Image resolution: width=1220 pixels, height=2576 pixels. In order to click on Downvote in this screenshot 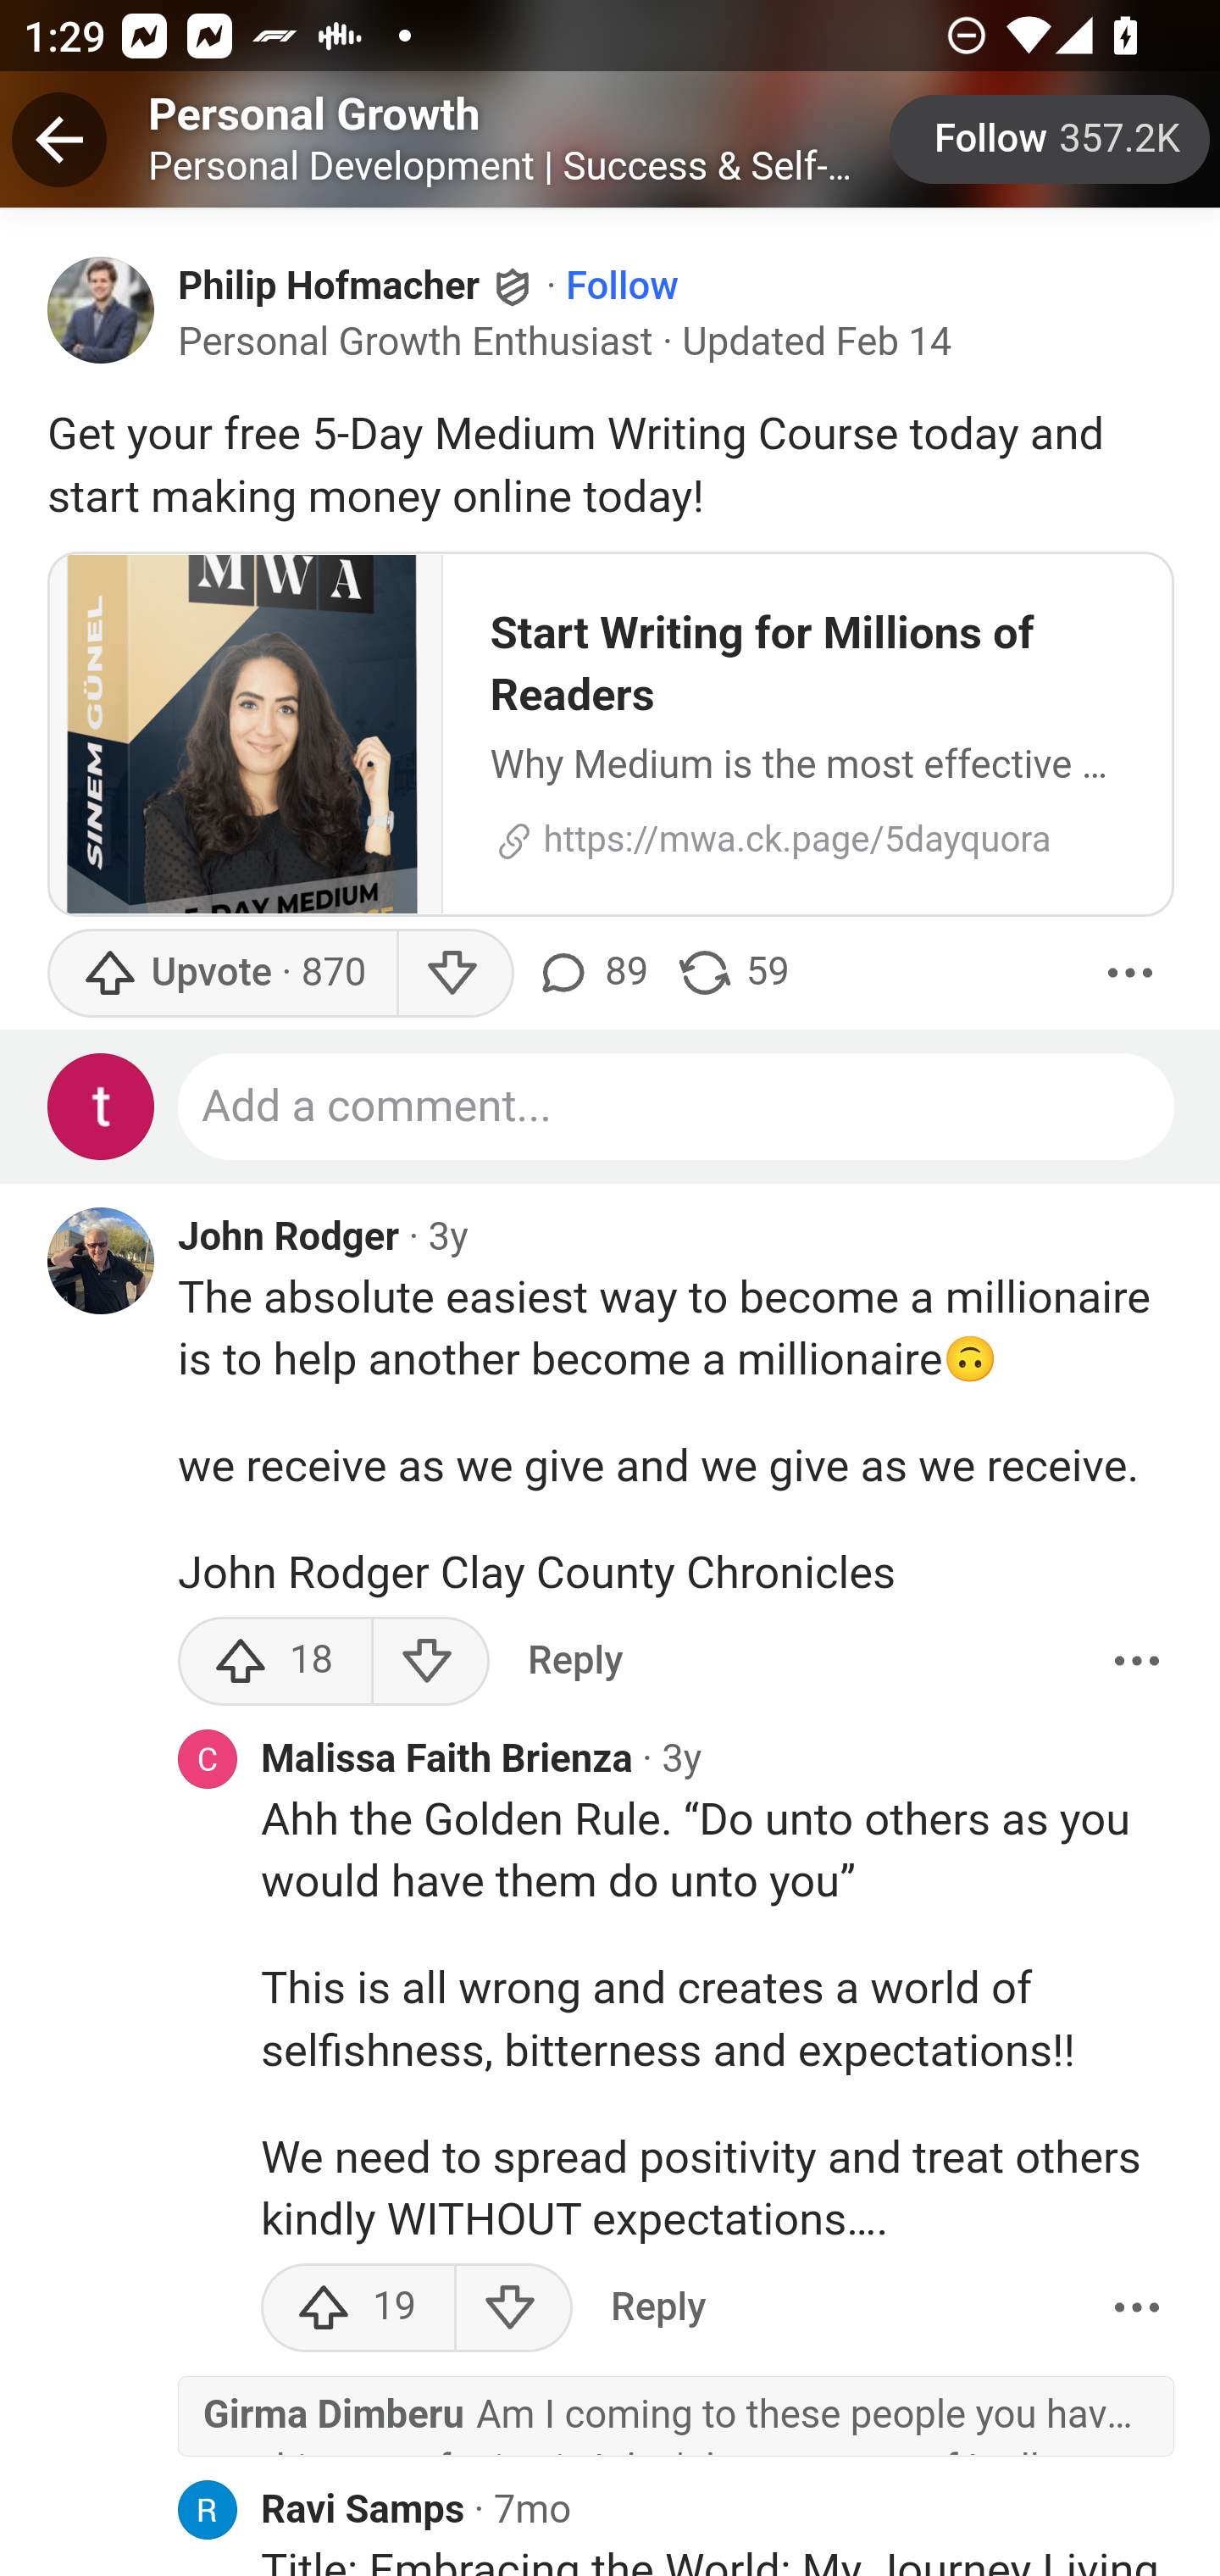, I will do `click(513, 2307)`.